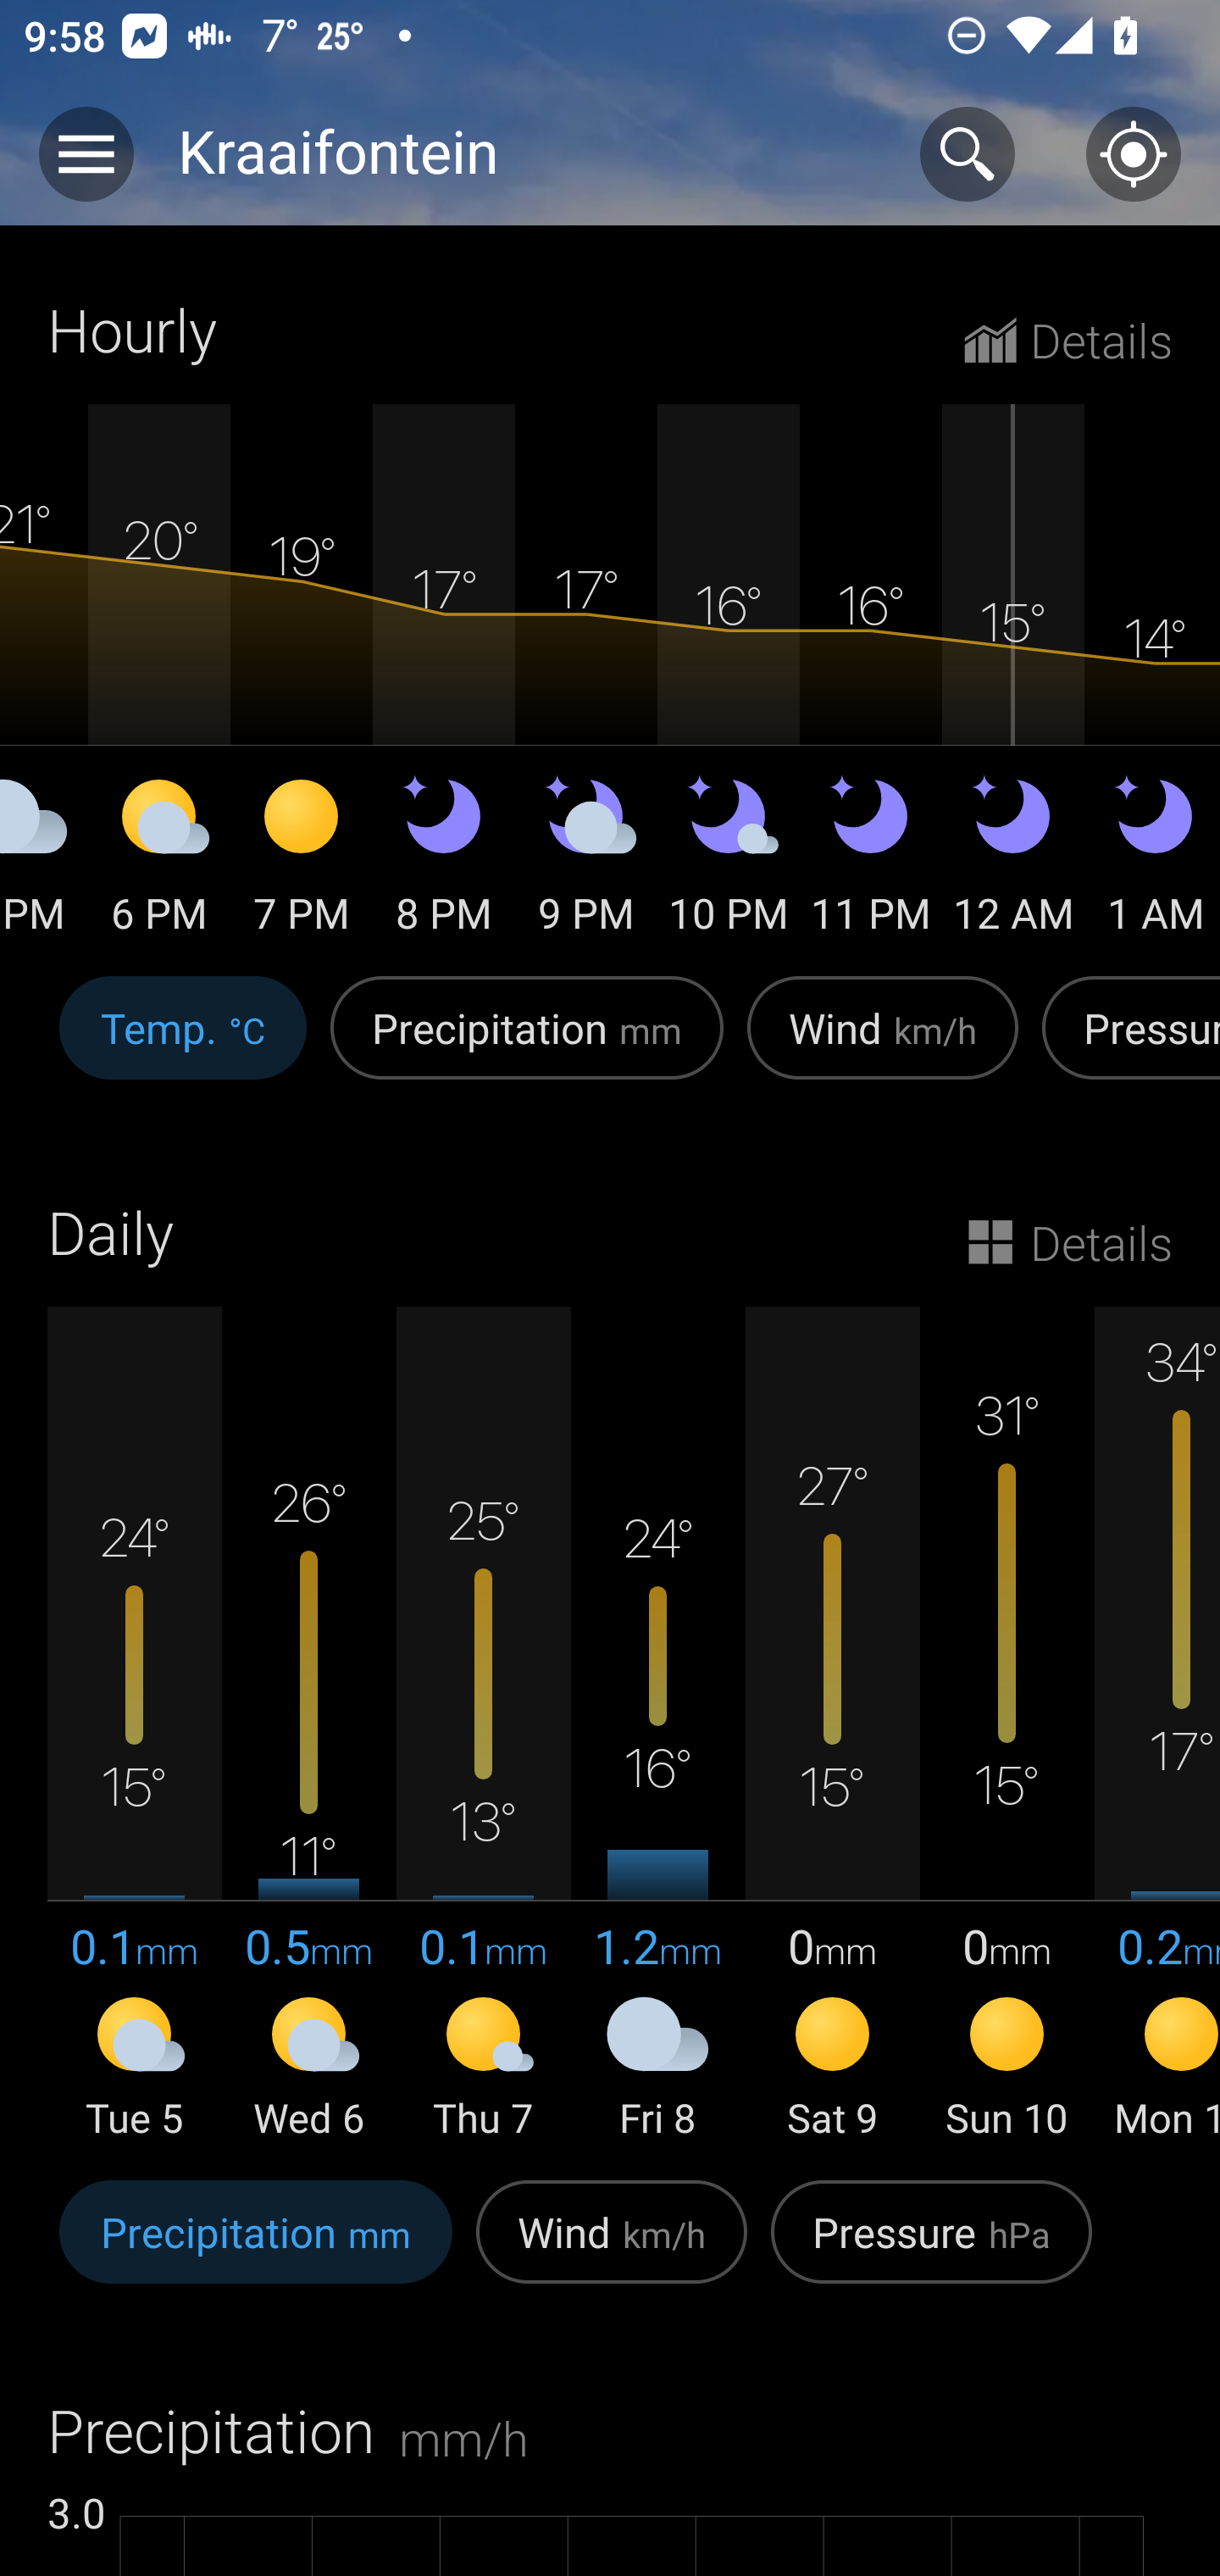 Image resolution: width=1220 pixels, height=2576 pixels. What do you see at coordinates (1006, 1725) in the screenshot?
I see `31° 15° 0 mm Sun 10` at bounding box center [1006, 1725].